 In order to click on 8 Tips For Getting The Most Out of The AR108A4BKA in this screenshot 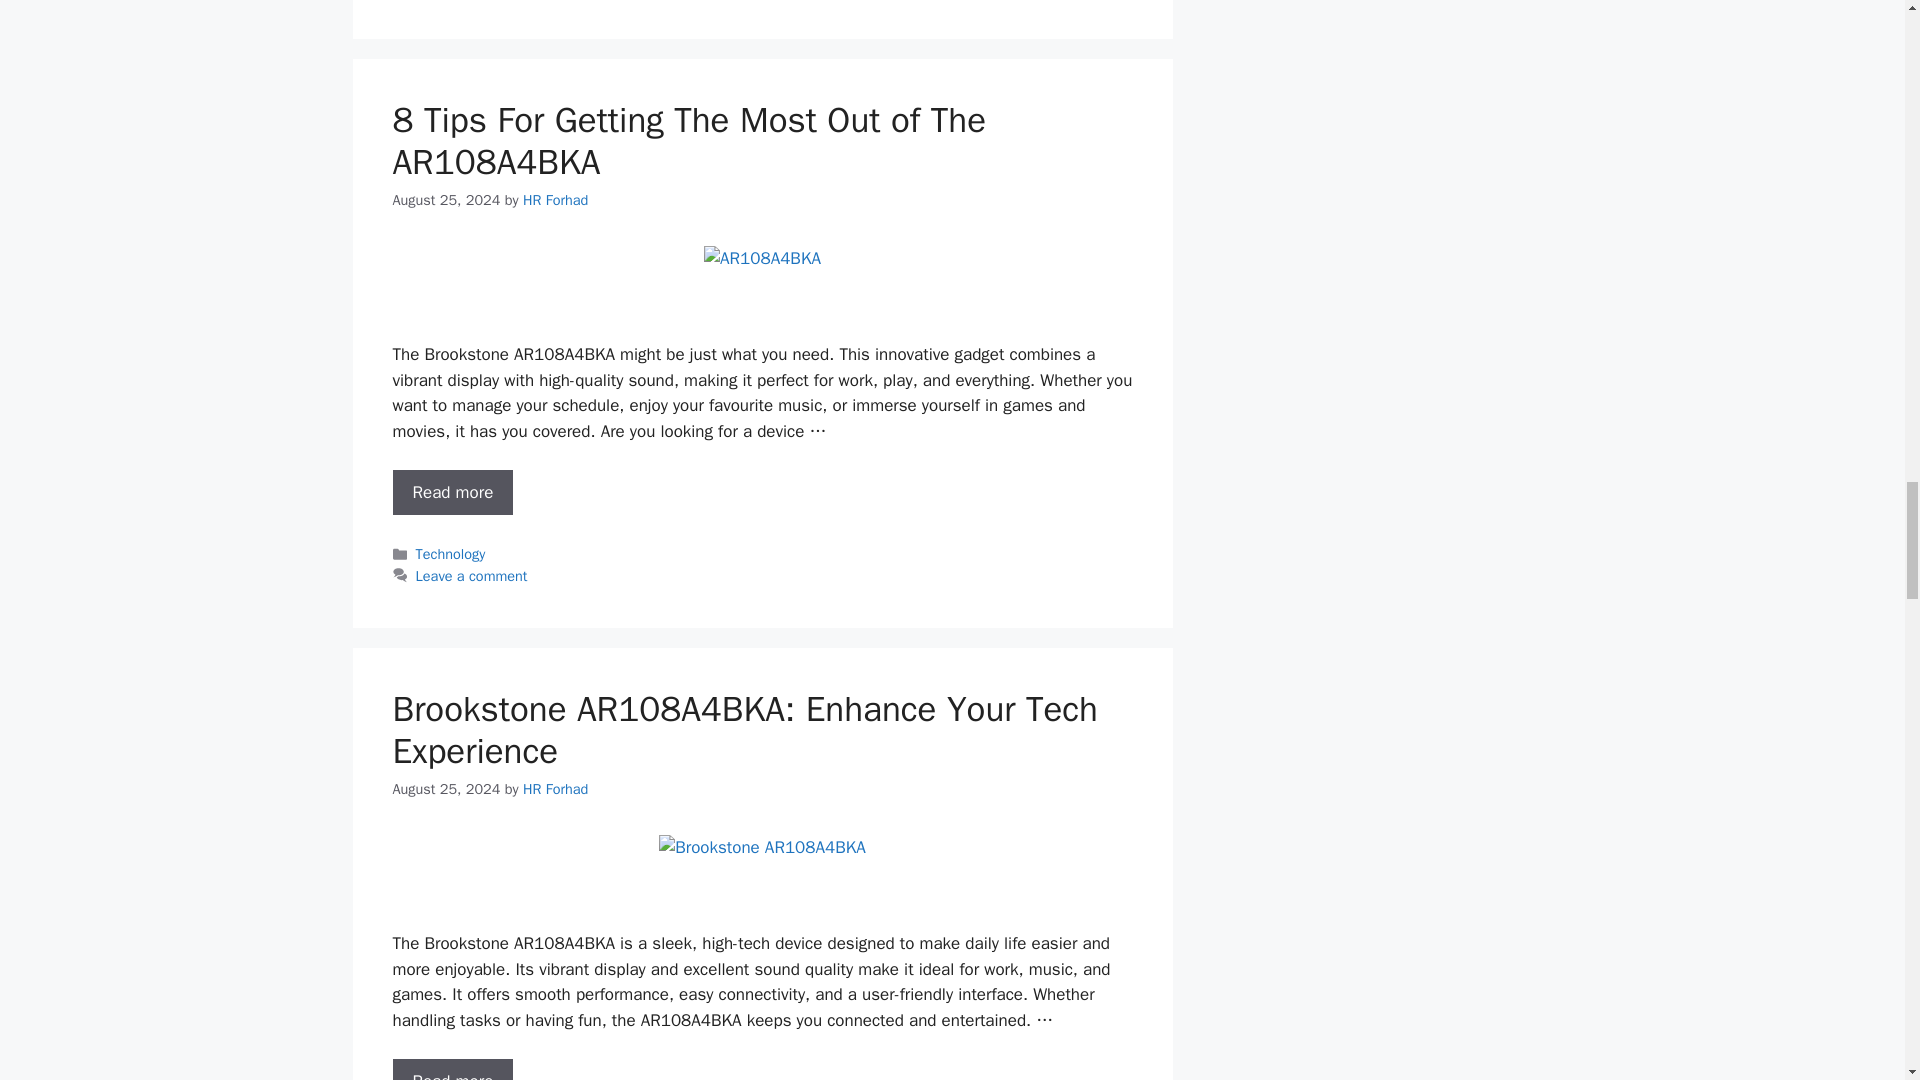, I will do `click(452, 492)`.